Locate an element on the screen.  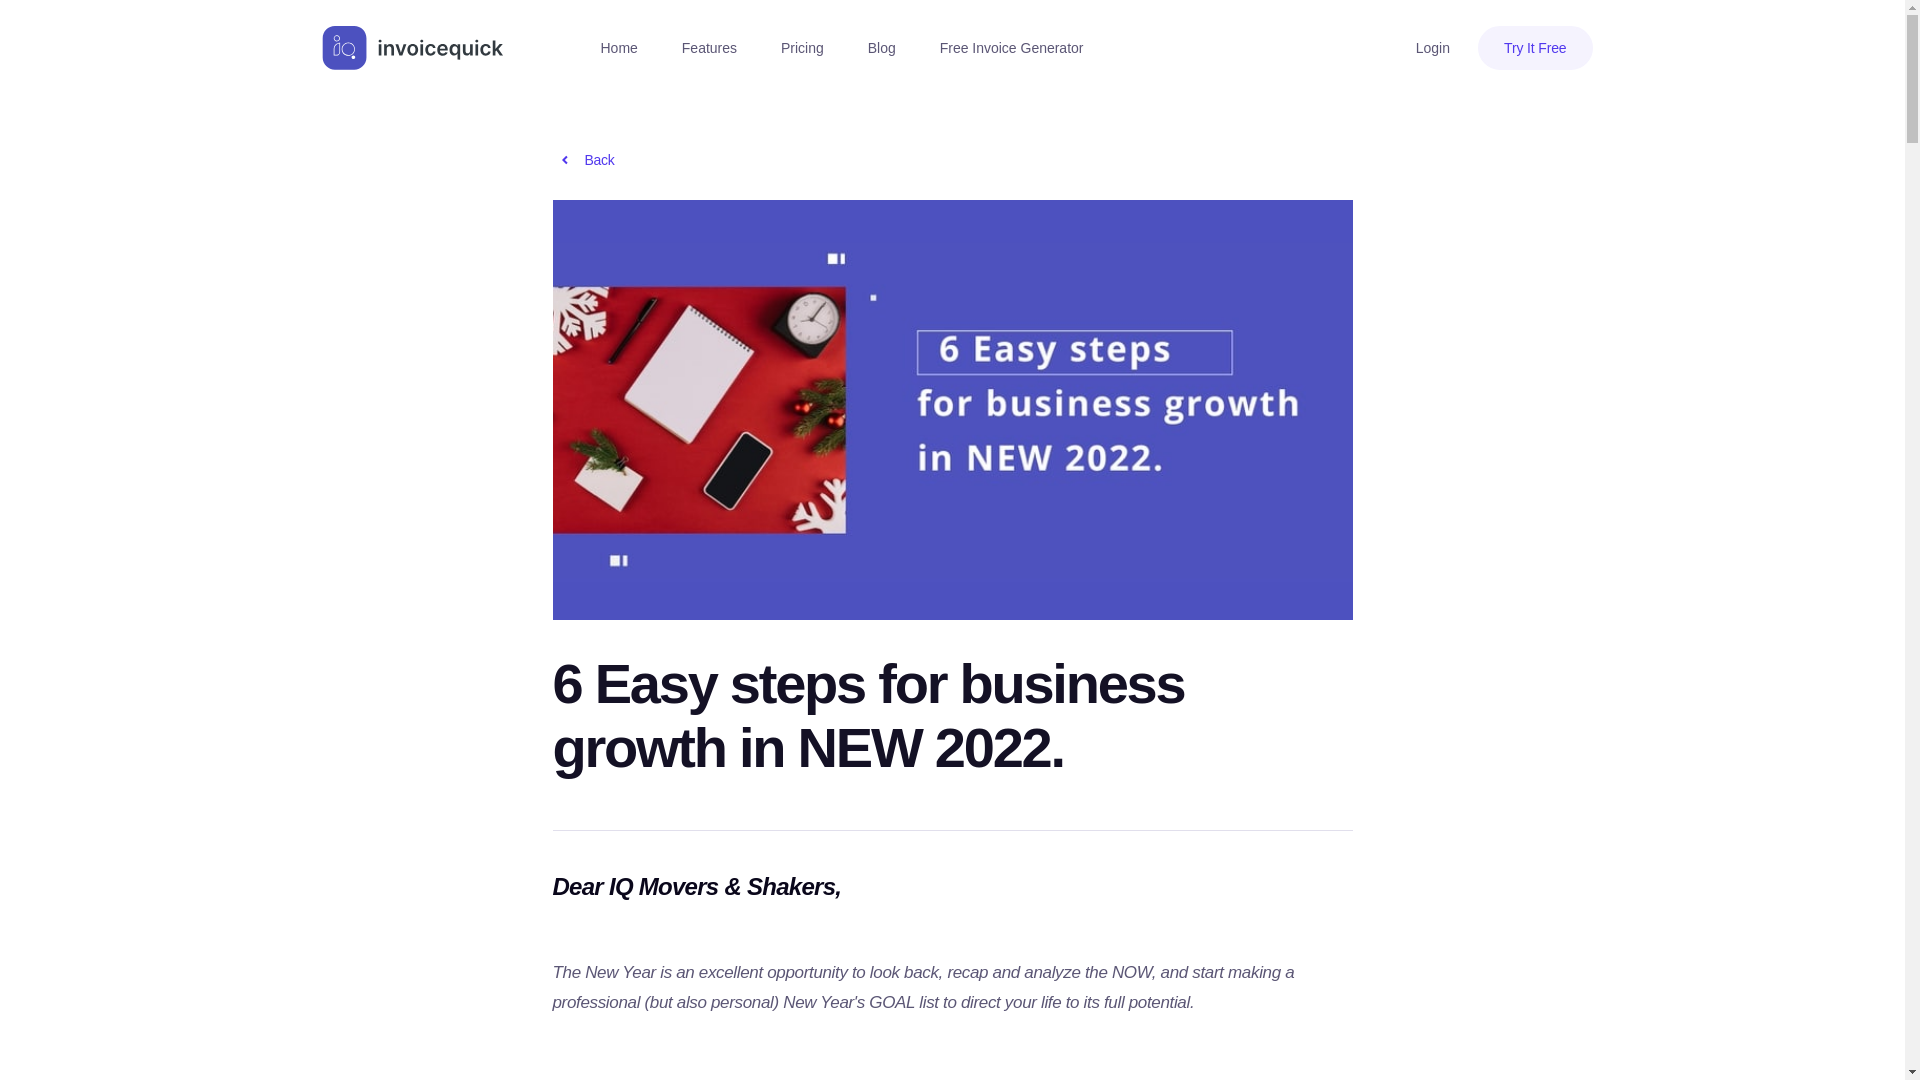
Back is located at coordinates (642, 160).